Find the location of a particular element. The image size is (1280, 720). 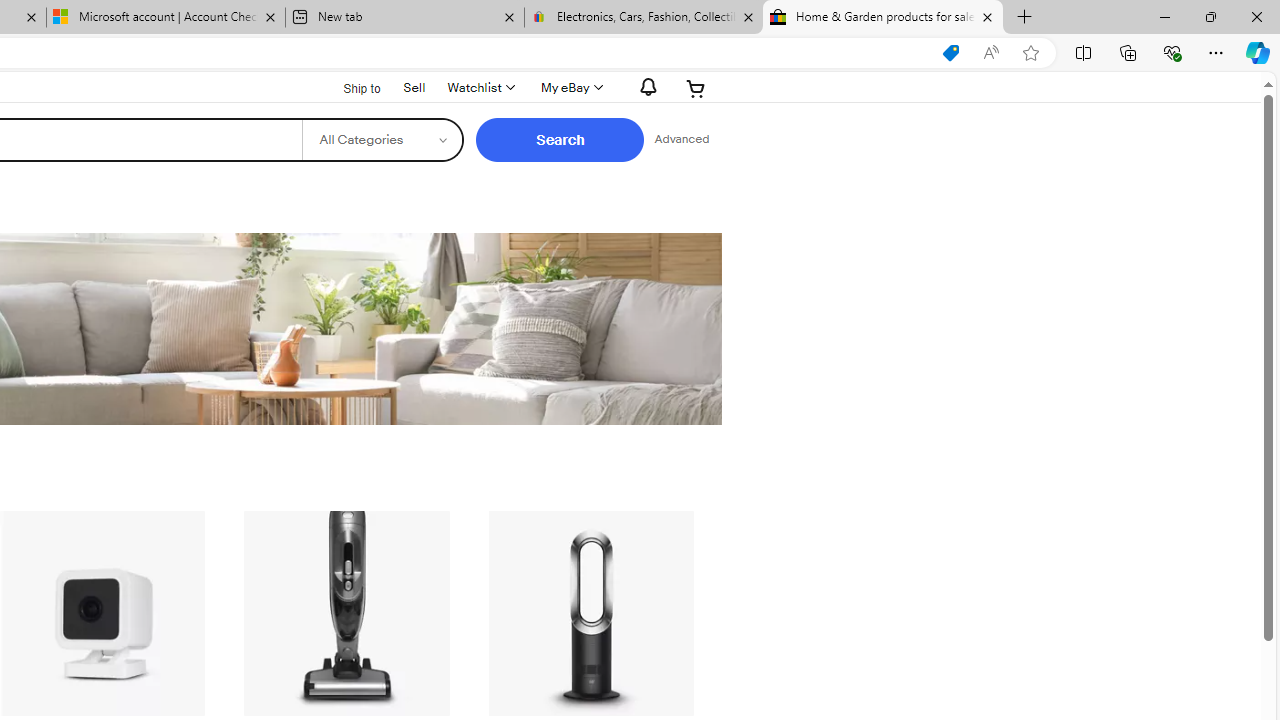

Your shopping cart is located at coordinates (696, 88).